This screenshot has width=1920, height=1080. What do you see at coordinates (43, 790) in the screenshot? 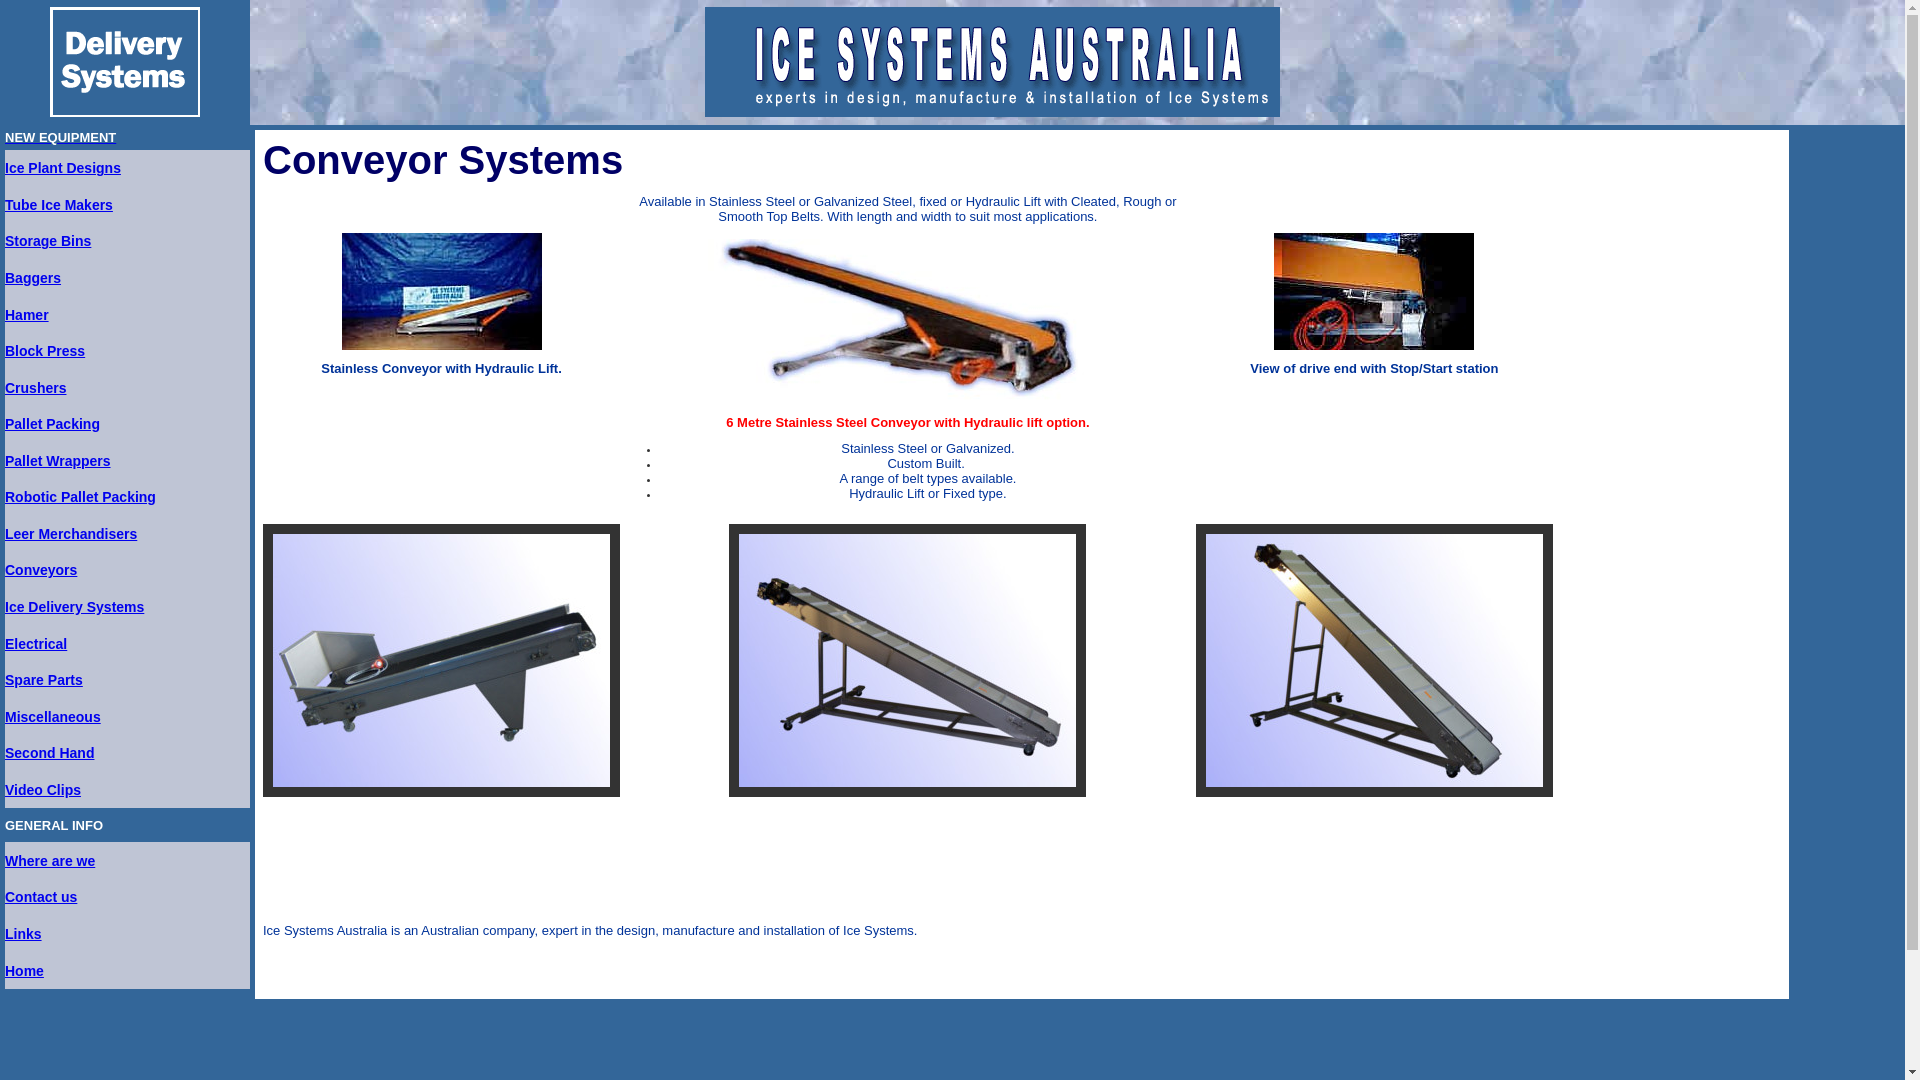
I see `Video Clips` at bounding box center [43, 790].